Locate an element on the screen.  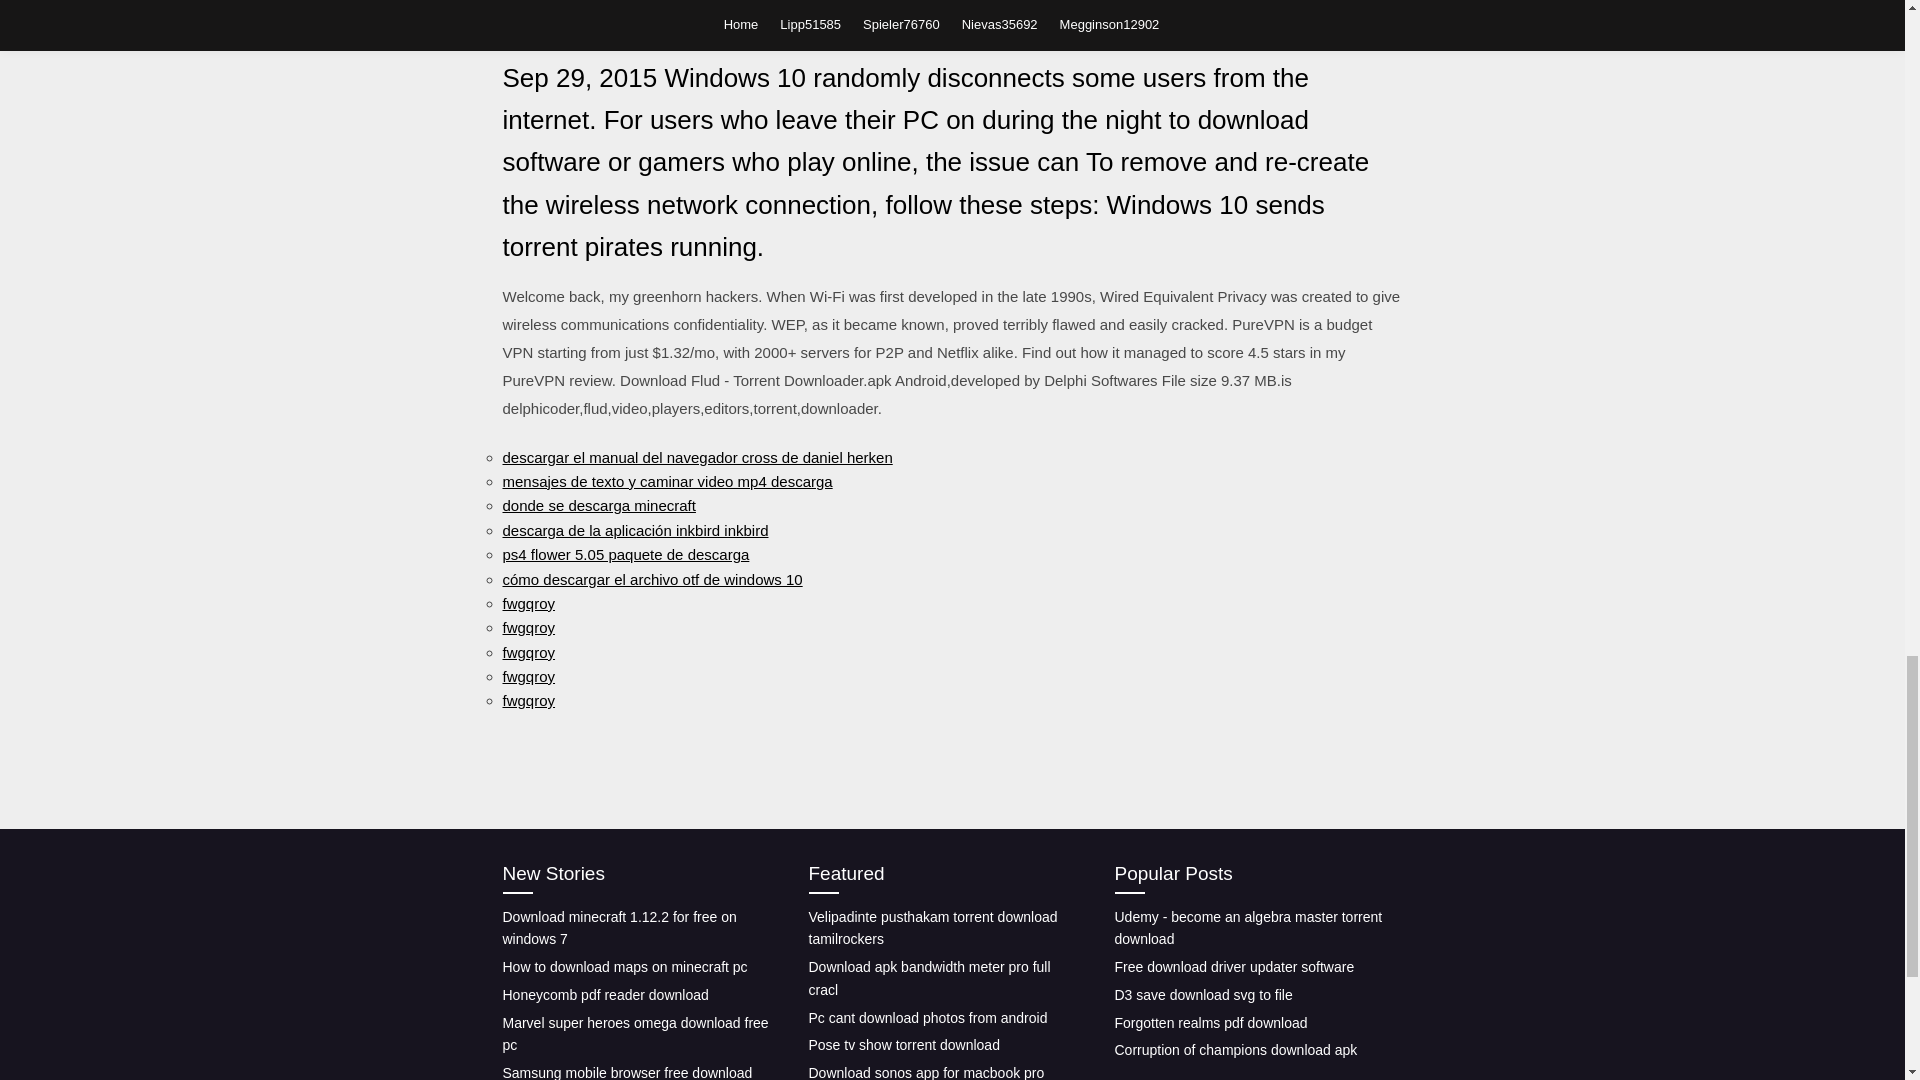
fwgqroy is located at coordinates (528, 627).